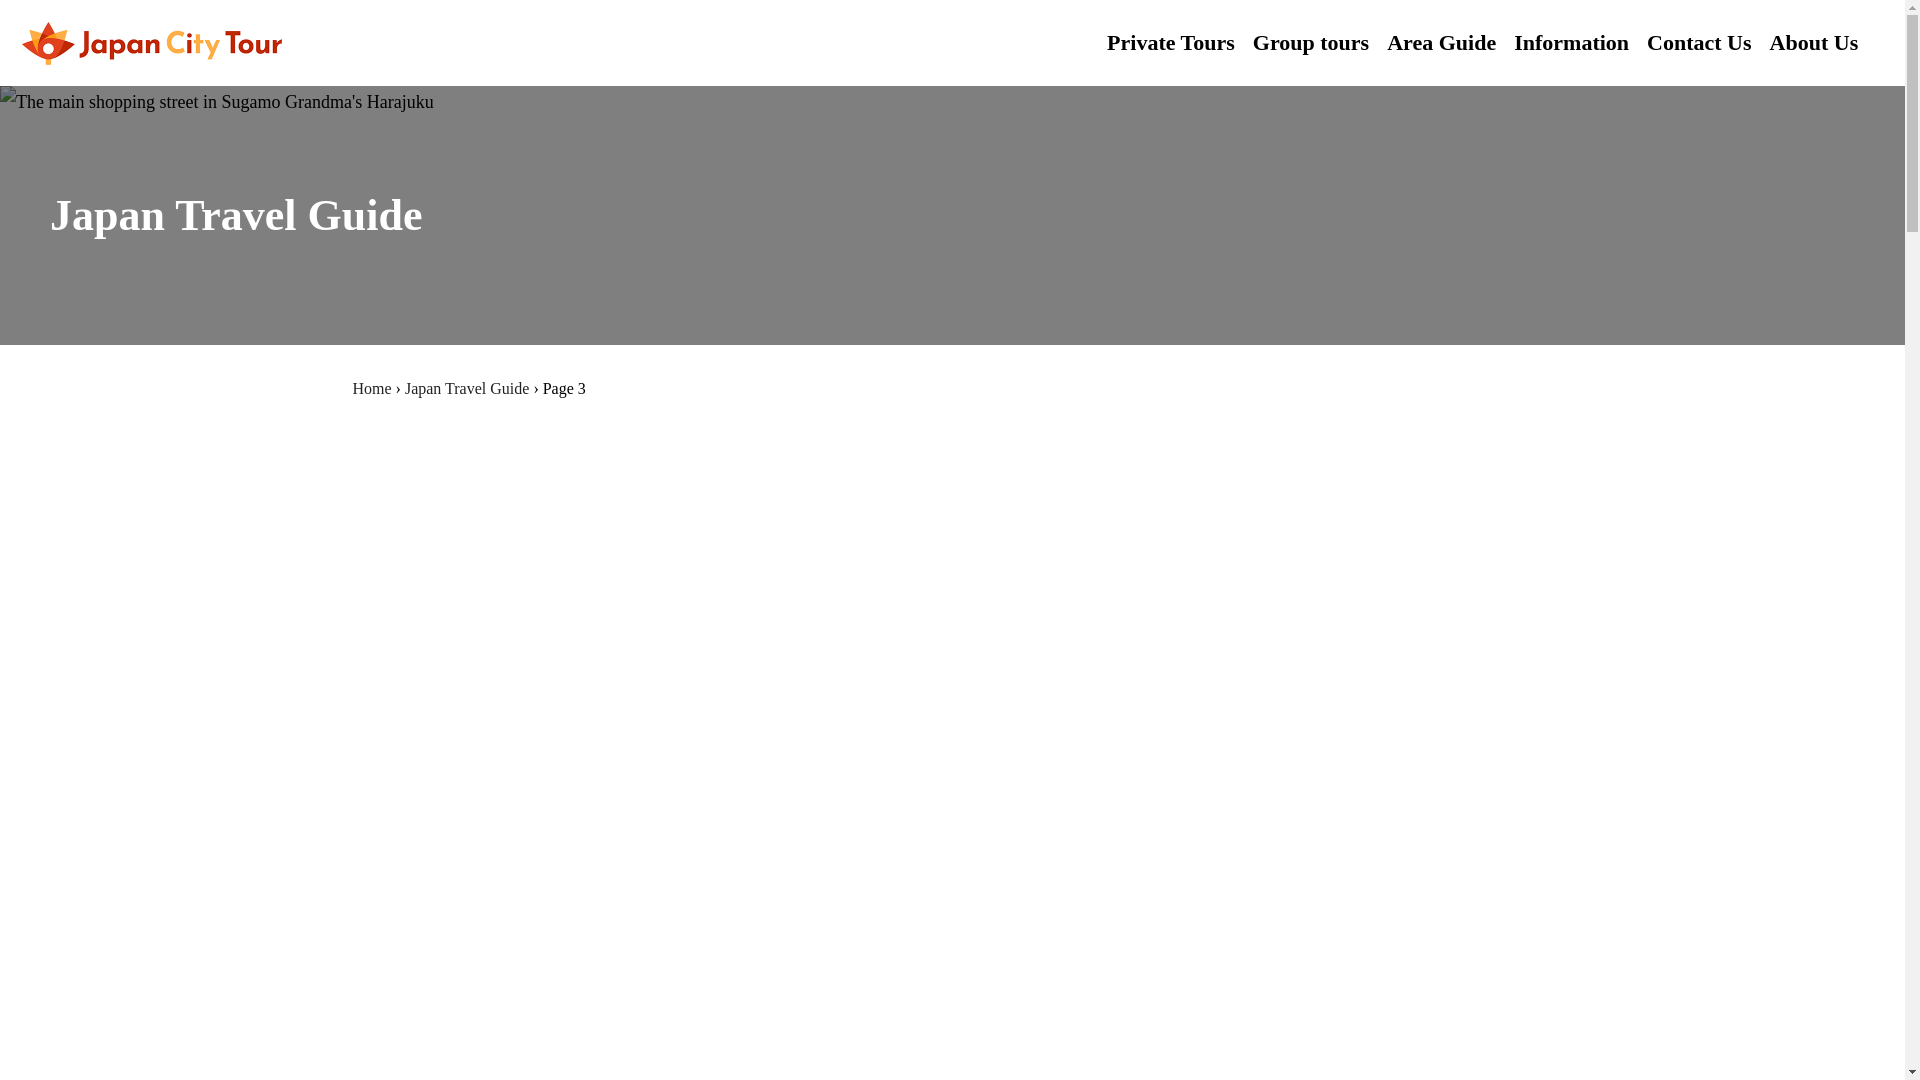  Describe the element at coordinates (467, 388) in the screenshot. I see `Japan Travel Guide` at that location.